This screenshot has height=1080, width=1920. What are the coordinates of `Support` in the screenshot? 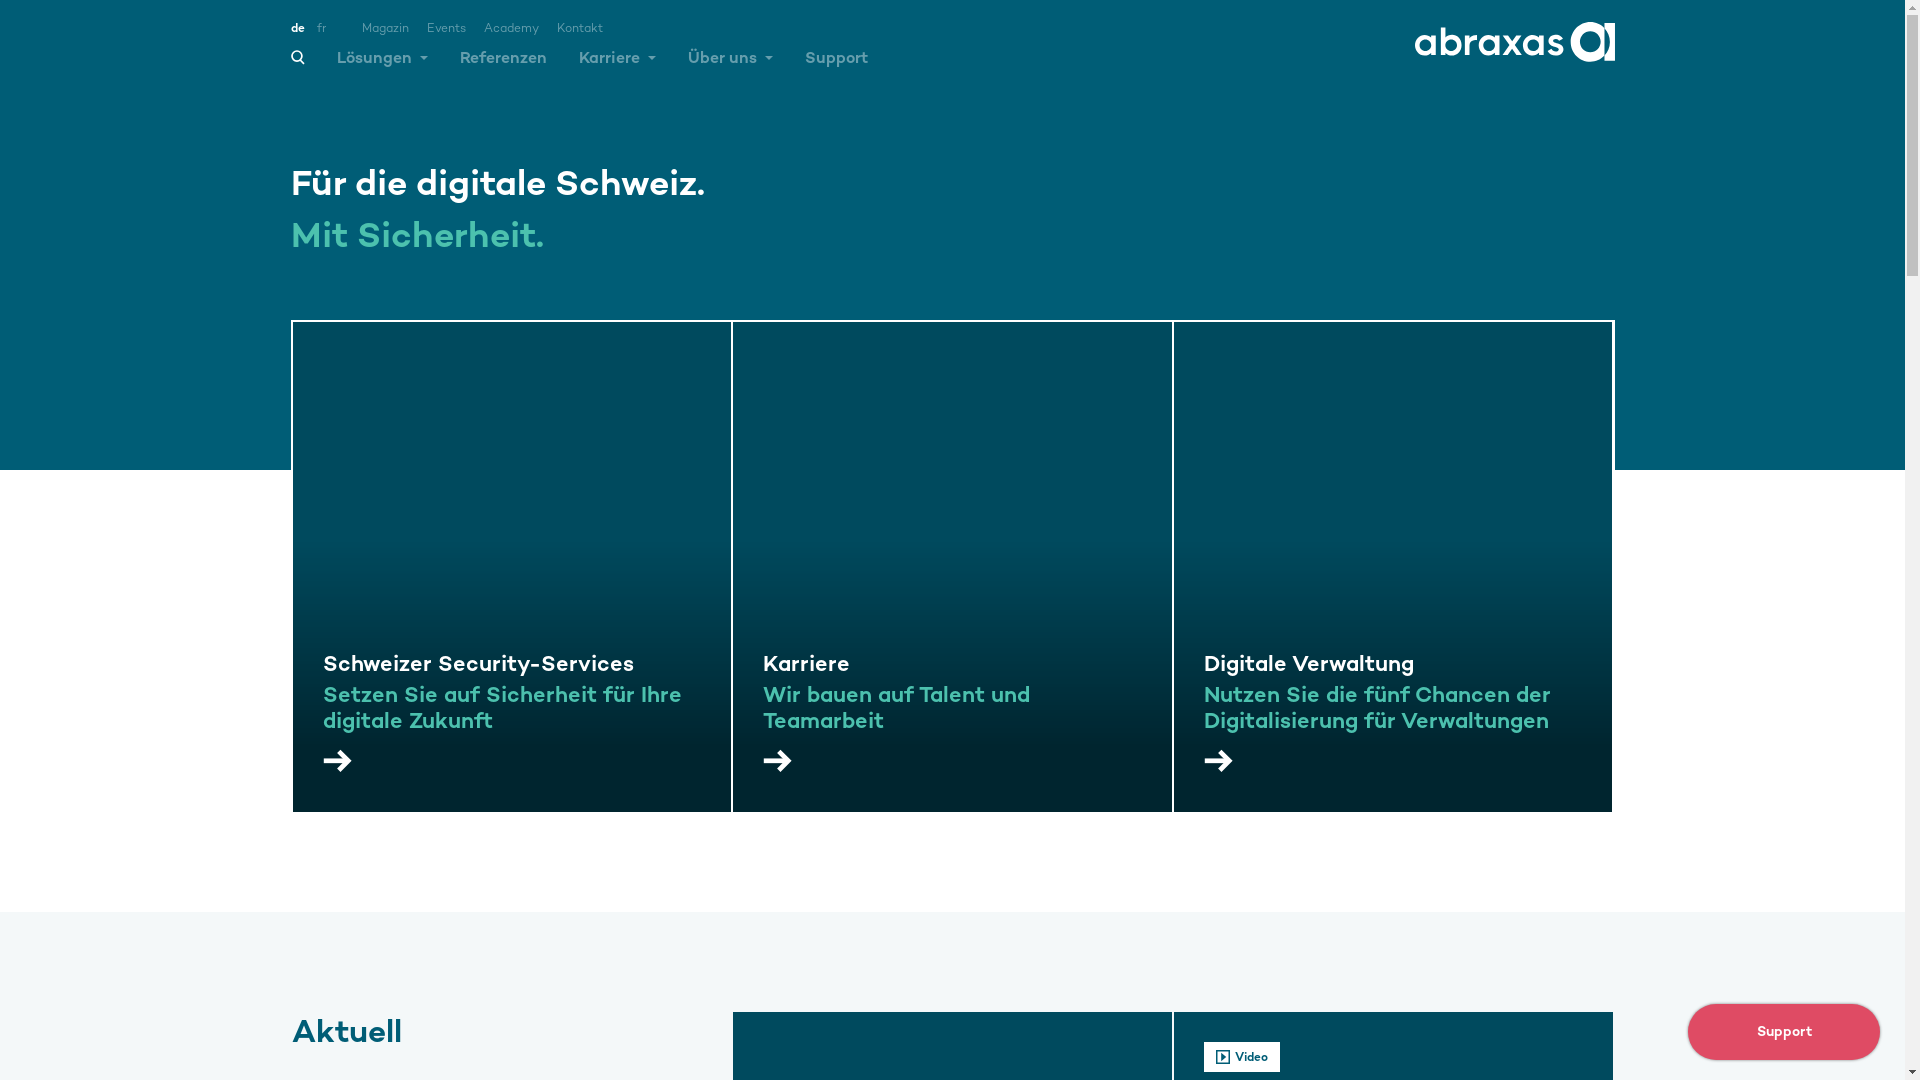 It's located at (836, 66).